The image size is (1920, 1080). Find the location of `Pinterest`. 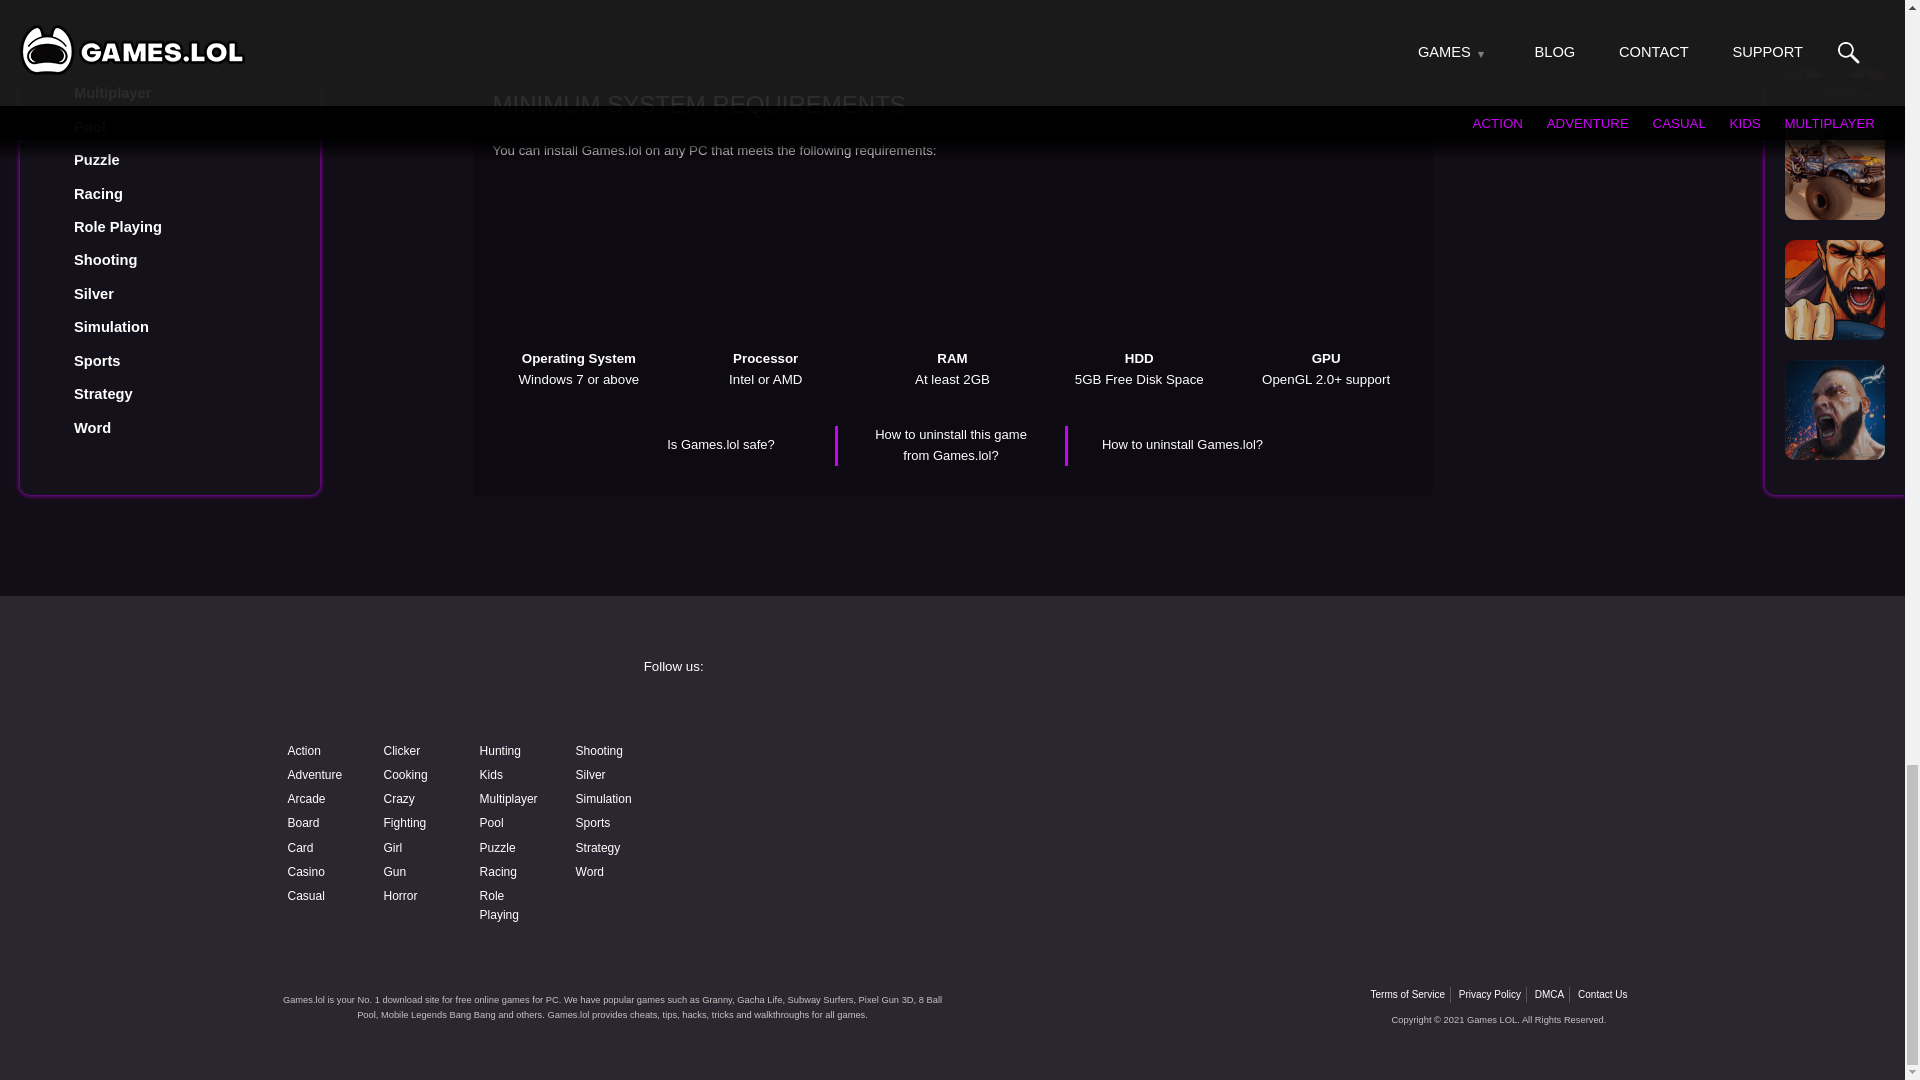

Pinterest is located at coordinates (1416, 764).